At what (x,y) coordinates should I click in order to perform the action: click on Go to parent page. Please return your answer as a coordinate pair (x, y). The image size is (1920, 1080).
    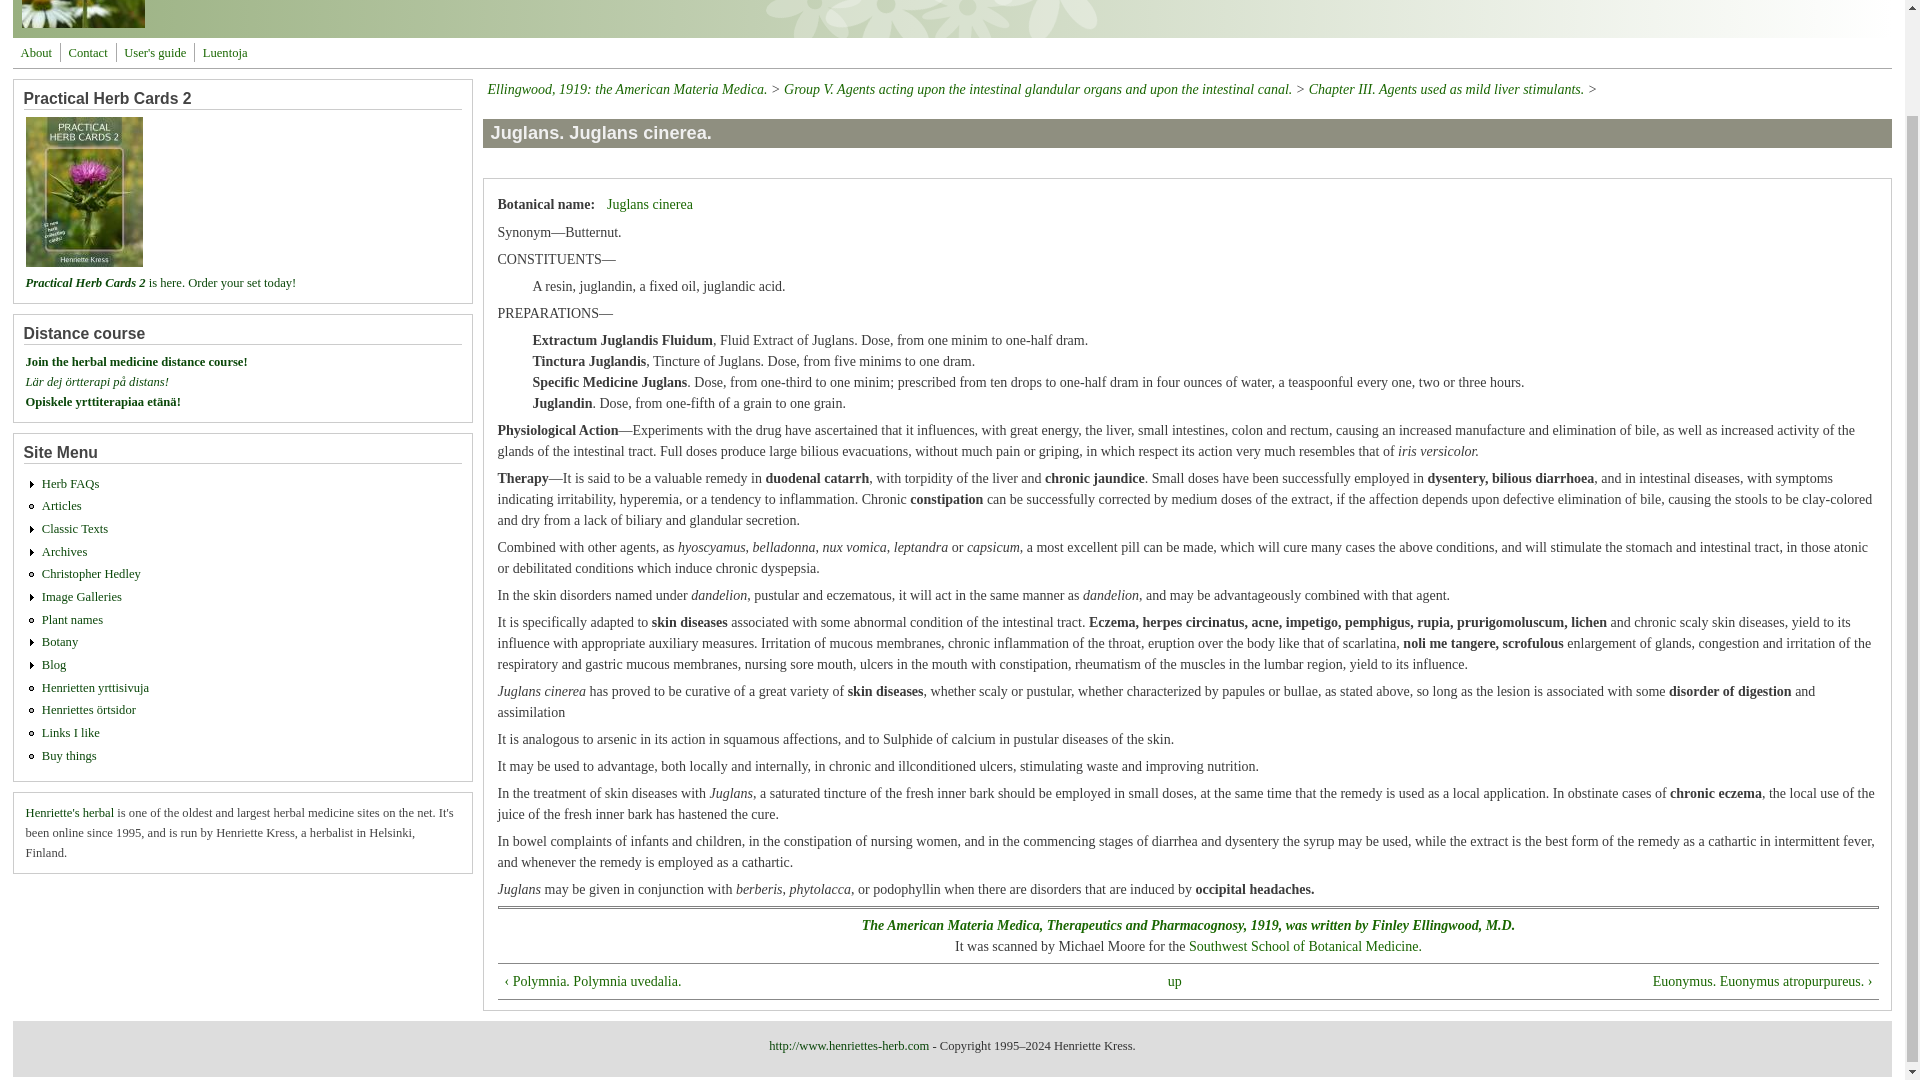
    Looking at the image, I should click on (1174, 981).